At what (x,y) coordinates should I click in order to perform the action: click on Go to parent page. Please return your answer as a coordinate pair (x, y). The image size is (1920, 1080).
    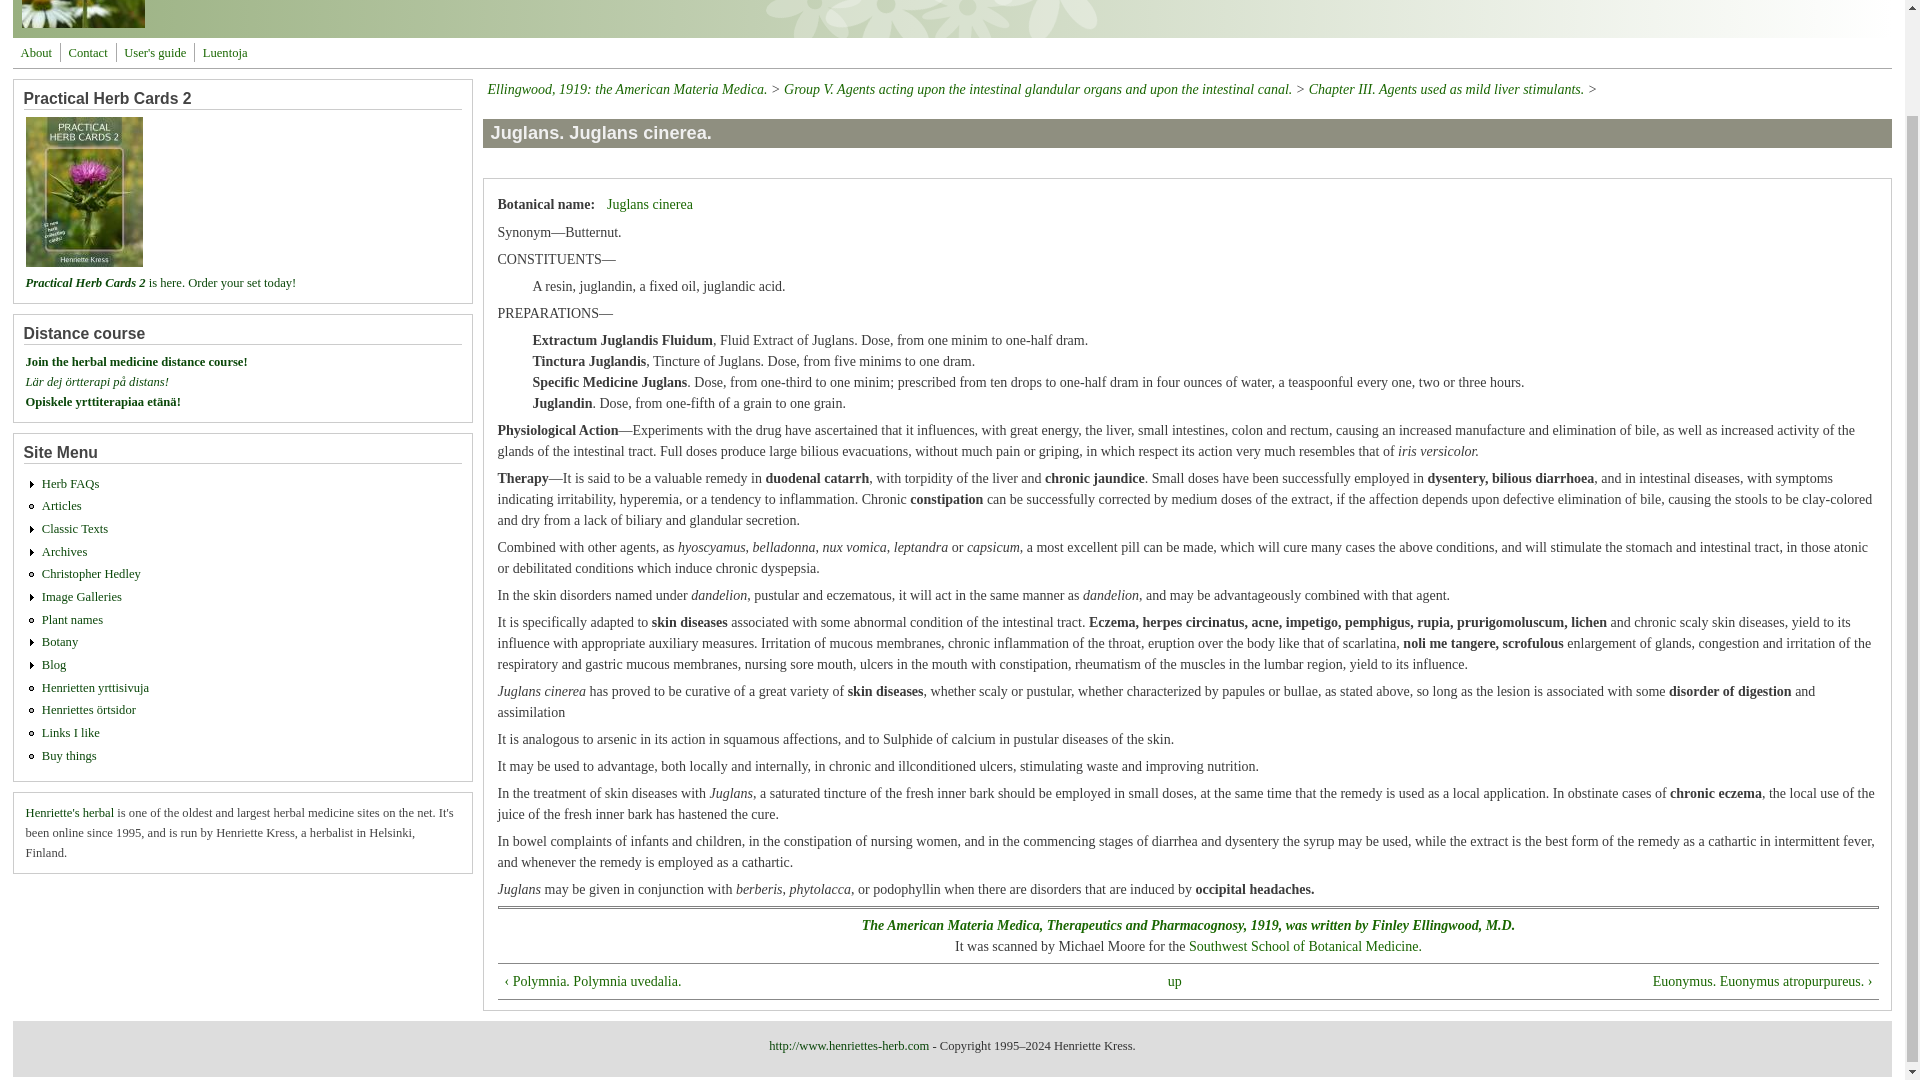
    Looking at the image, I should click on (1174, 981).